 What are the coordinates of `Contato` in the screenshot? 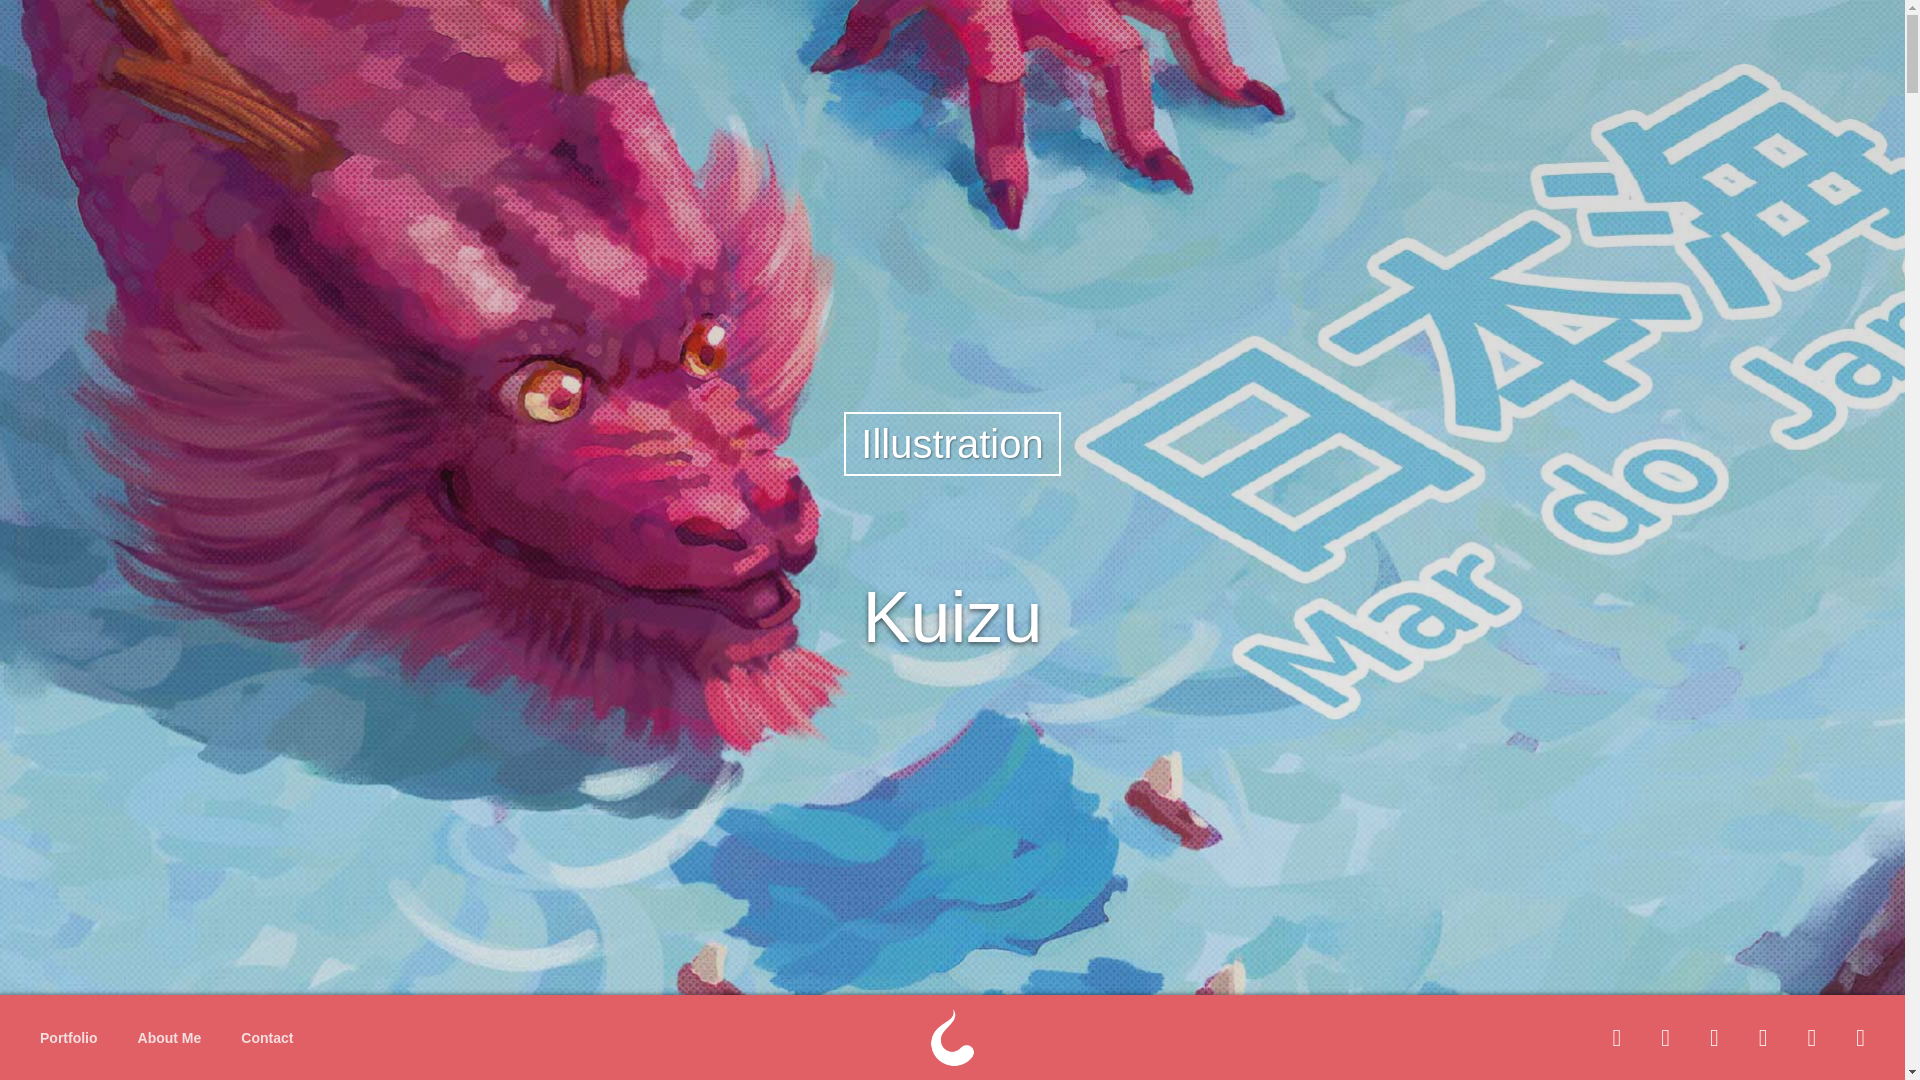 It's located at (275, 1038).